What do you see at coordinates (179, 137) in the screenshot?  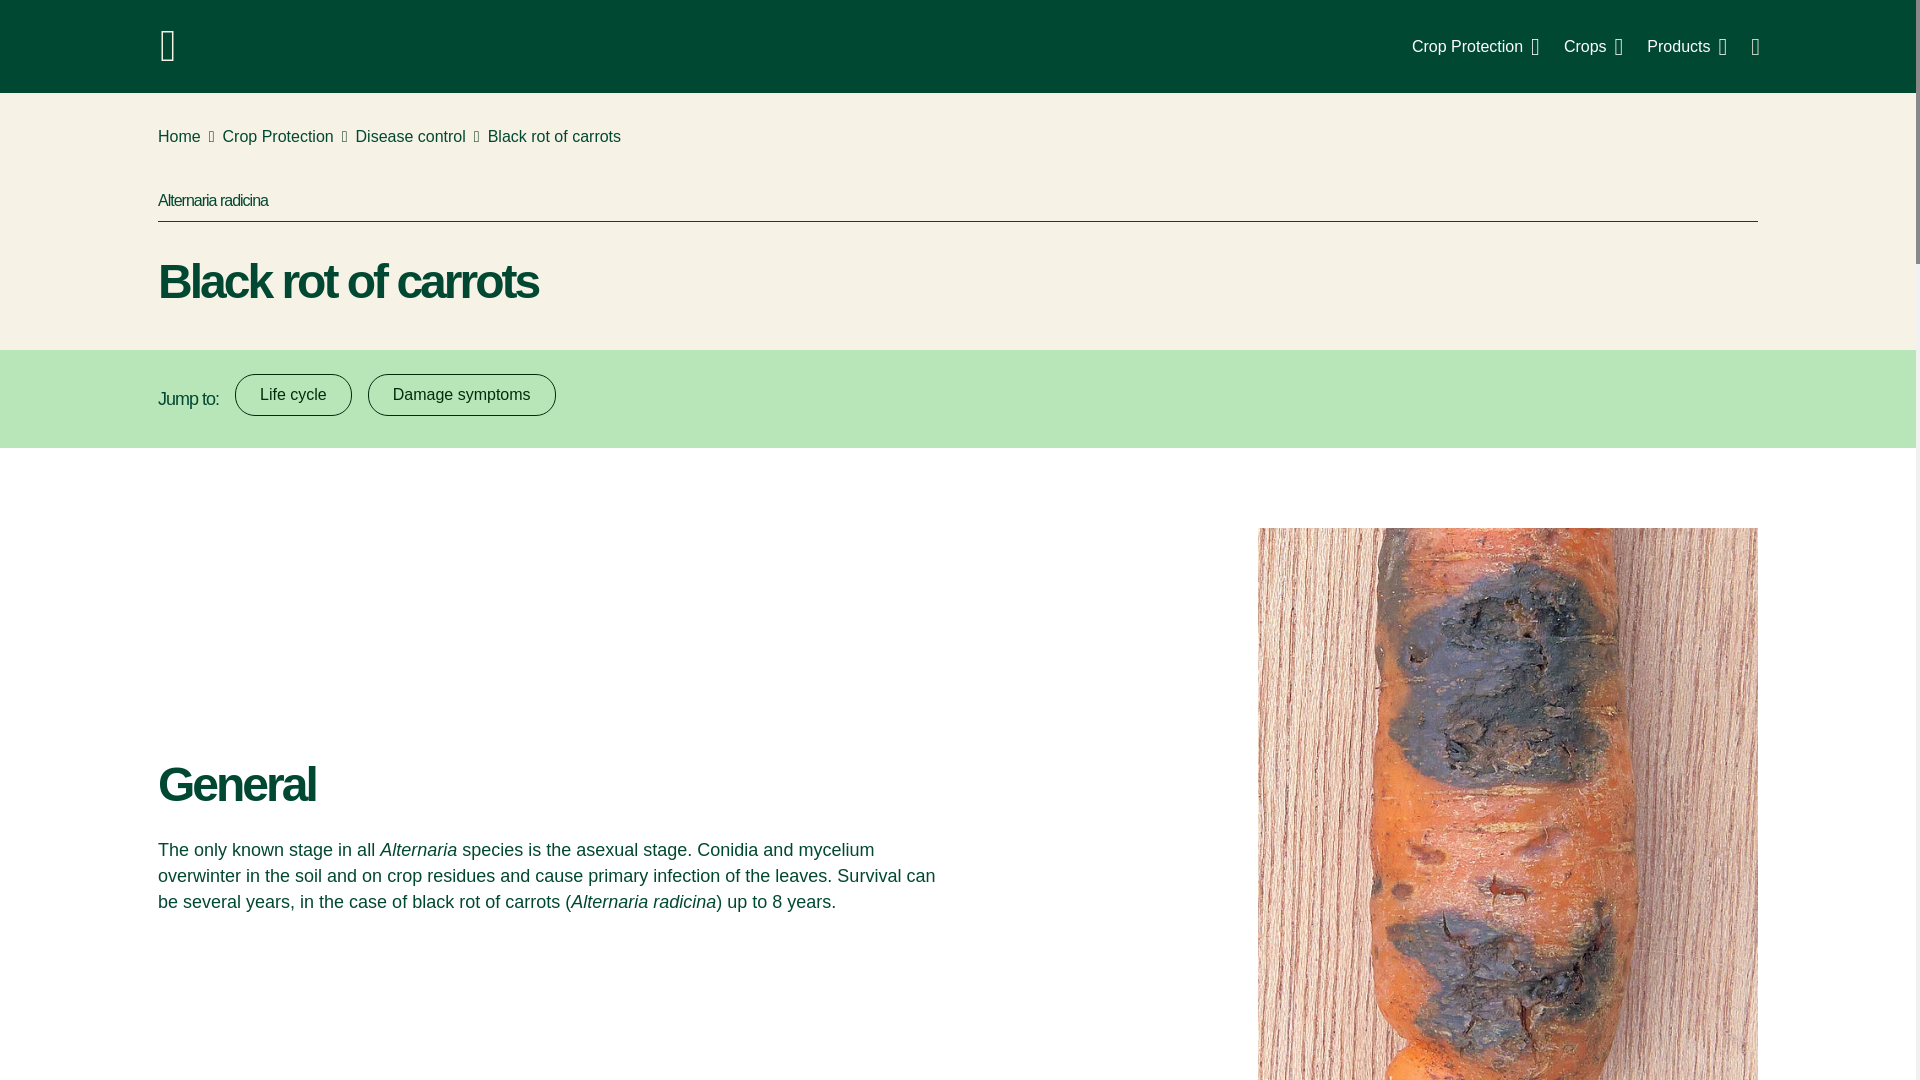 I see `Home` at bounding box center [179, 137].